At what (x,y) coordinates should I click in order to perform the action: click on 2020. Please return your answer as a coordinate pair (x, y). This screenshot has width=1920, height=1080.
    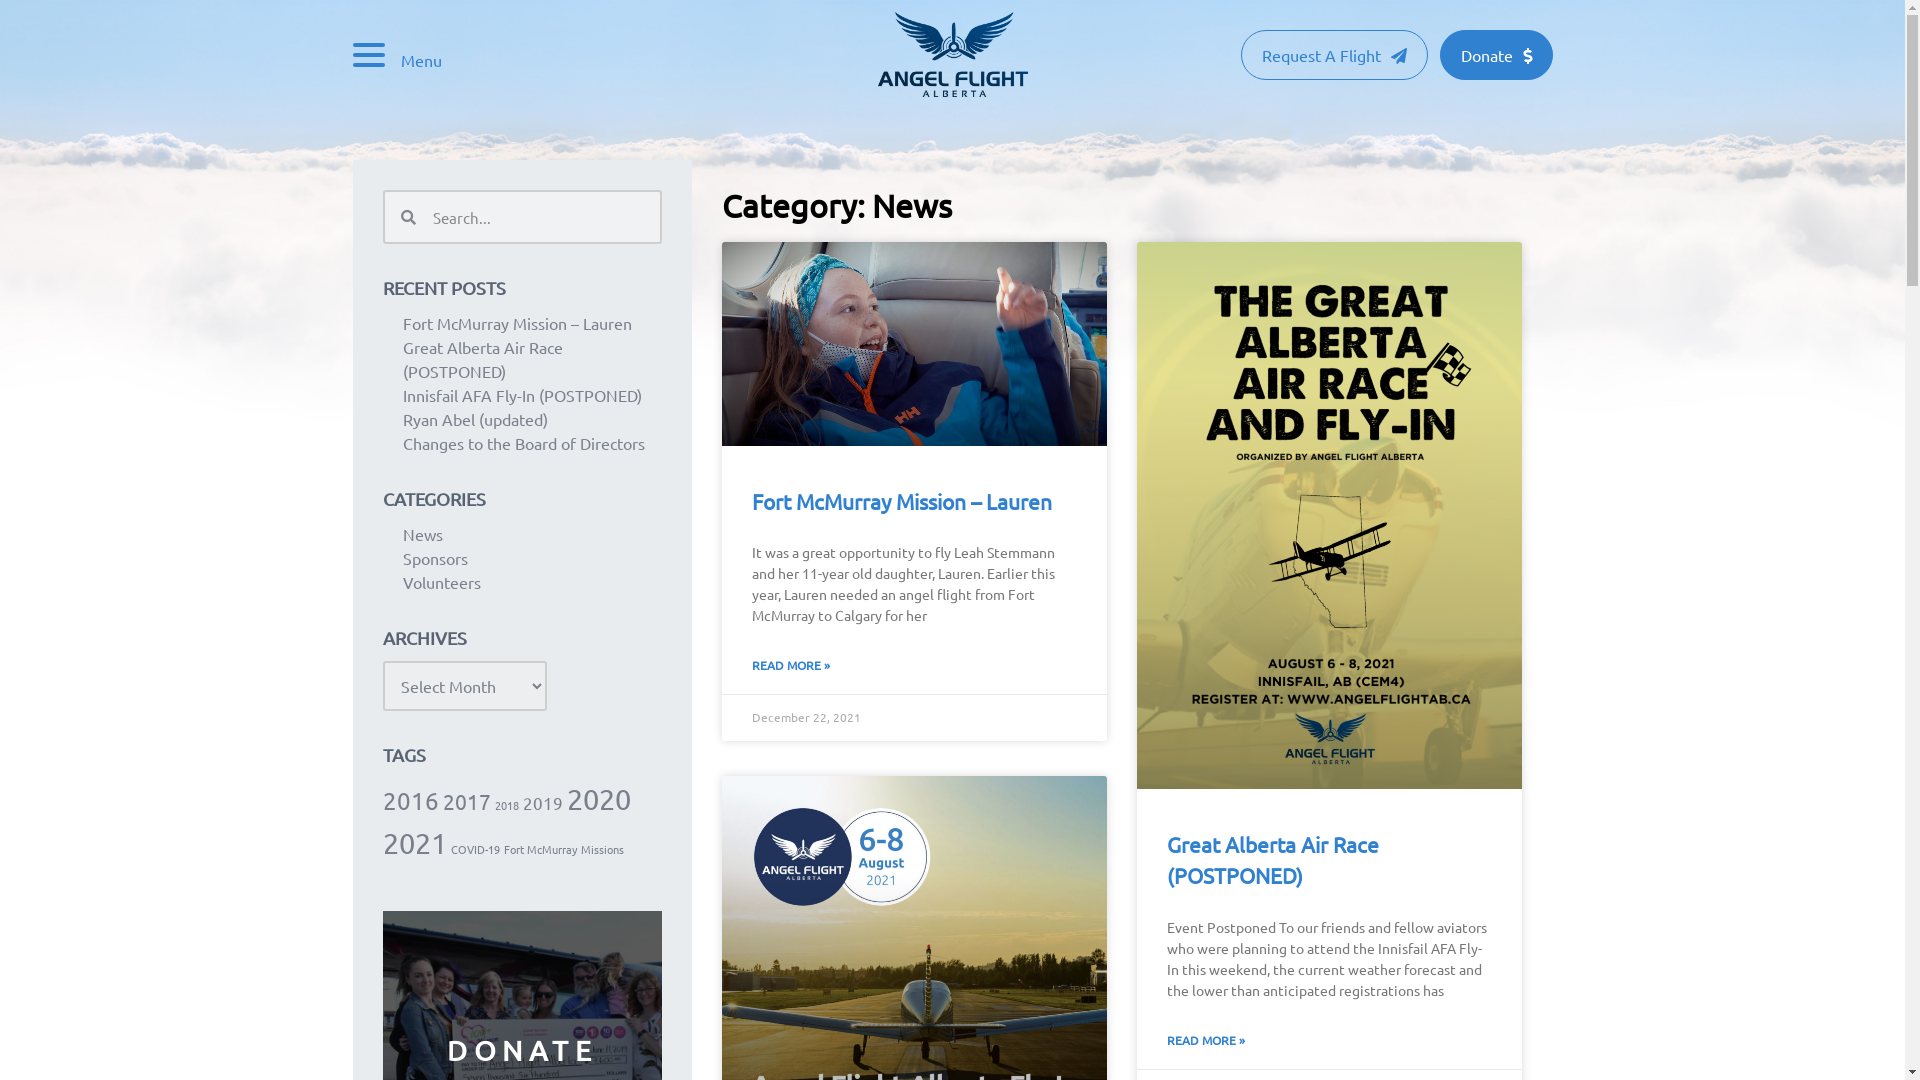
    Looking at the image, I should click on (598, 799).